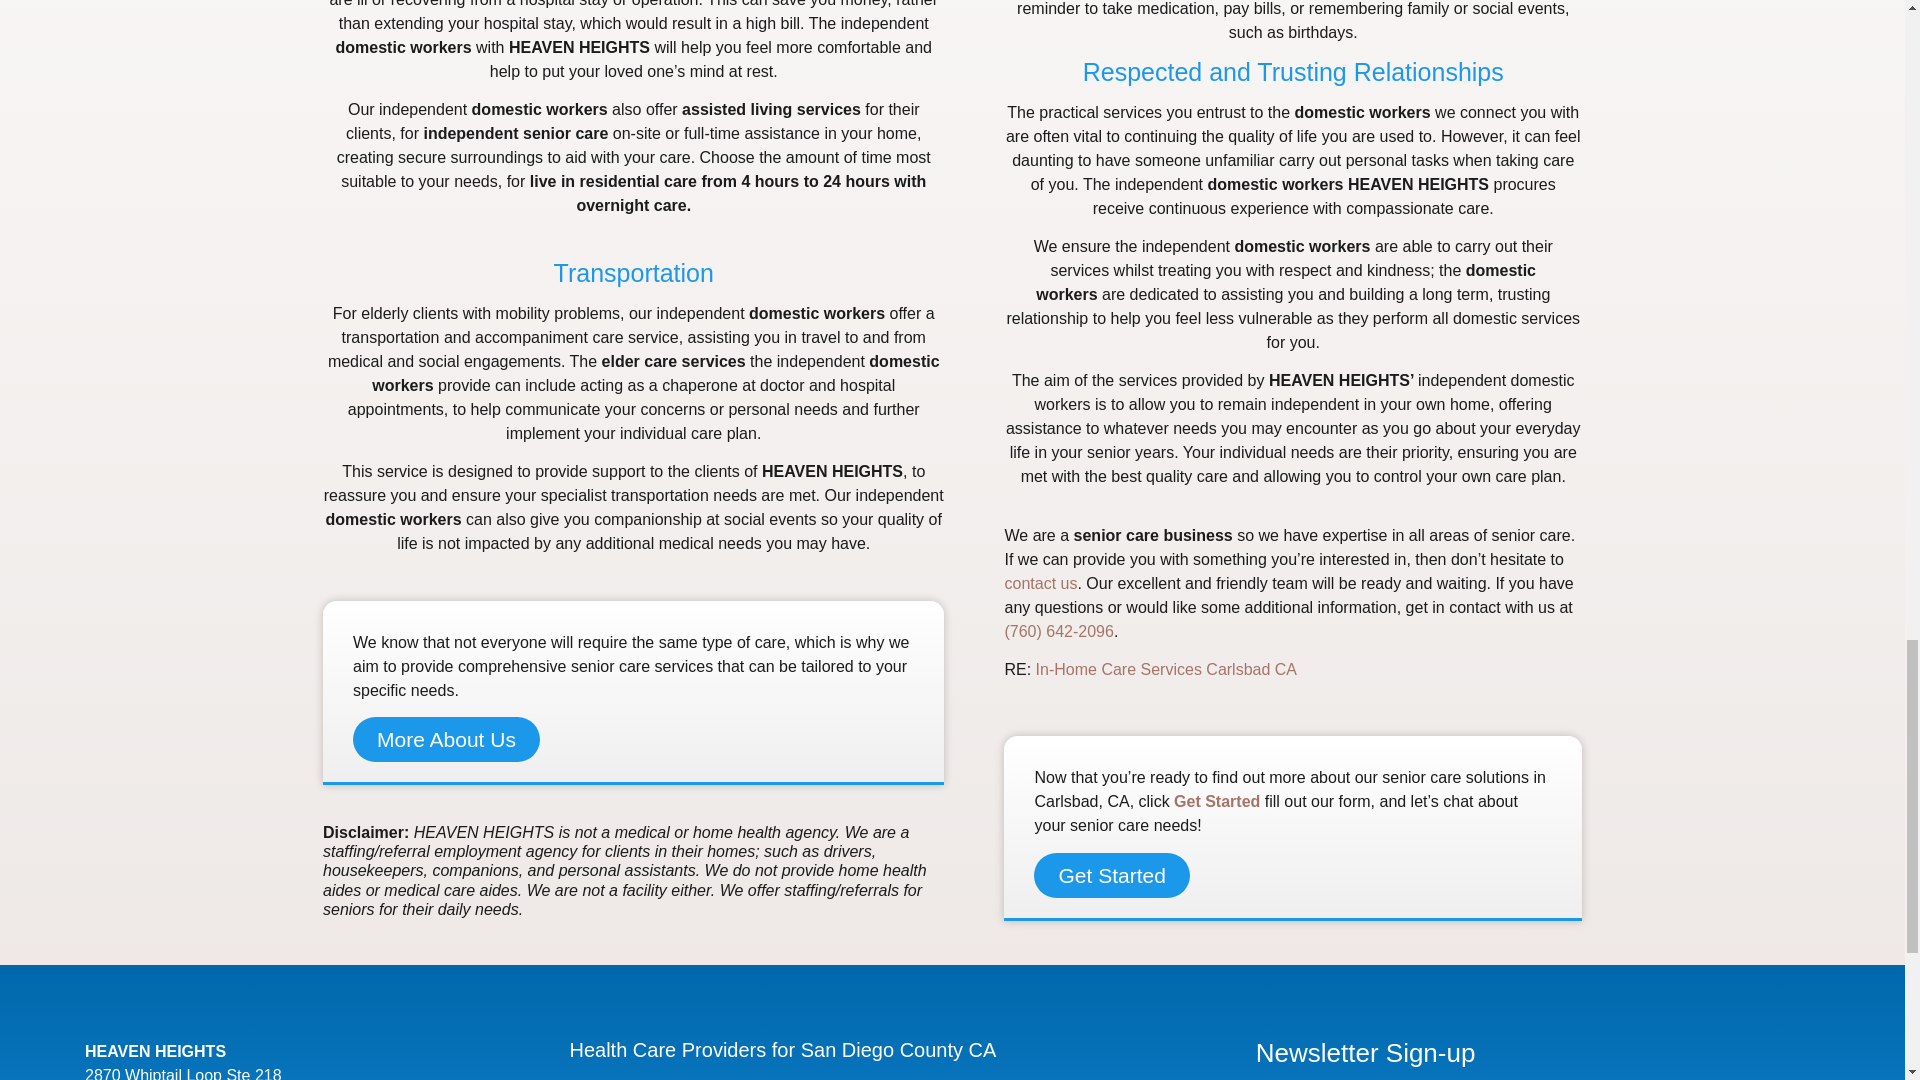  I want to click on In Home care Services Carlsbad CA, so click(1166, 669).